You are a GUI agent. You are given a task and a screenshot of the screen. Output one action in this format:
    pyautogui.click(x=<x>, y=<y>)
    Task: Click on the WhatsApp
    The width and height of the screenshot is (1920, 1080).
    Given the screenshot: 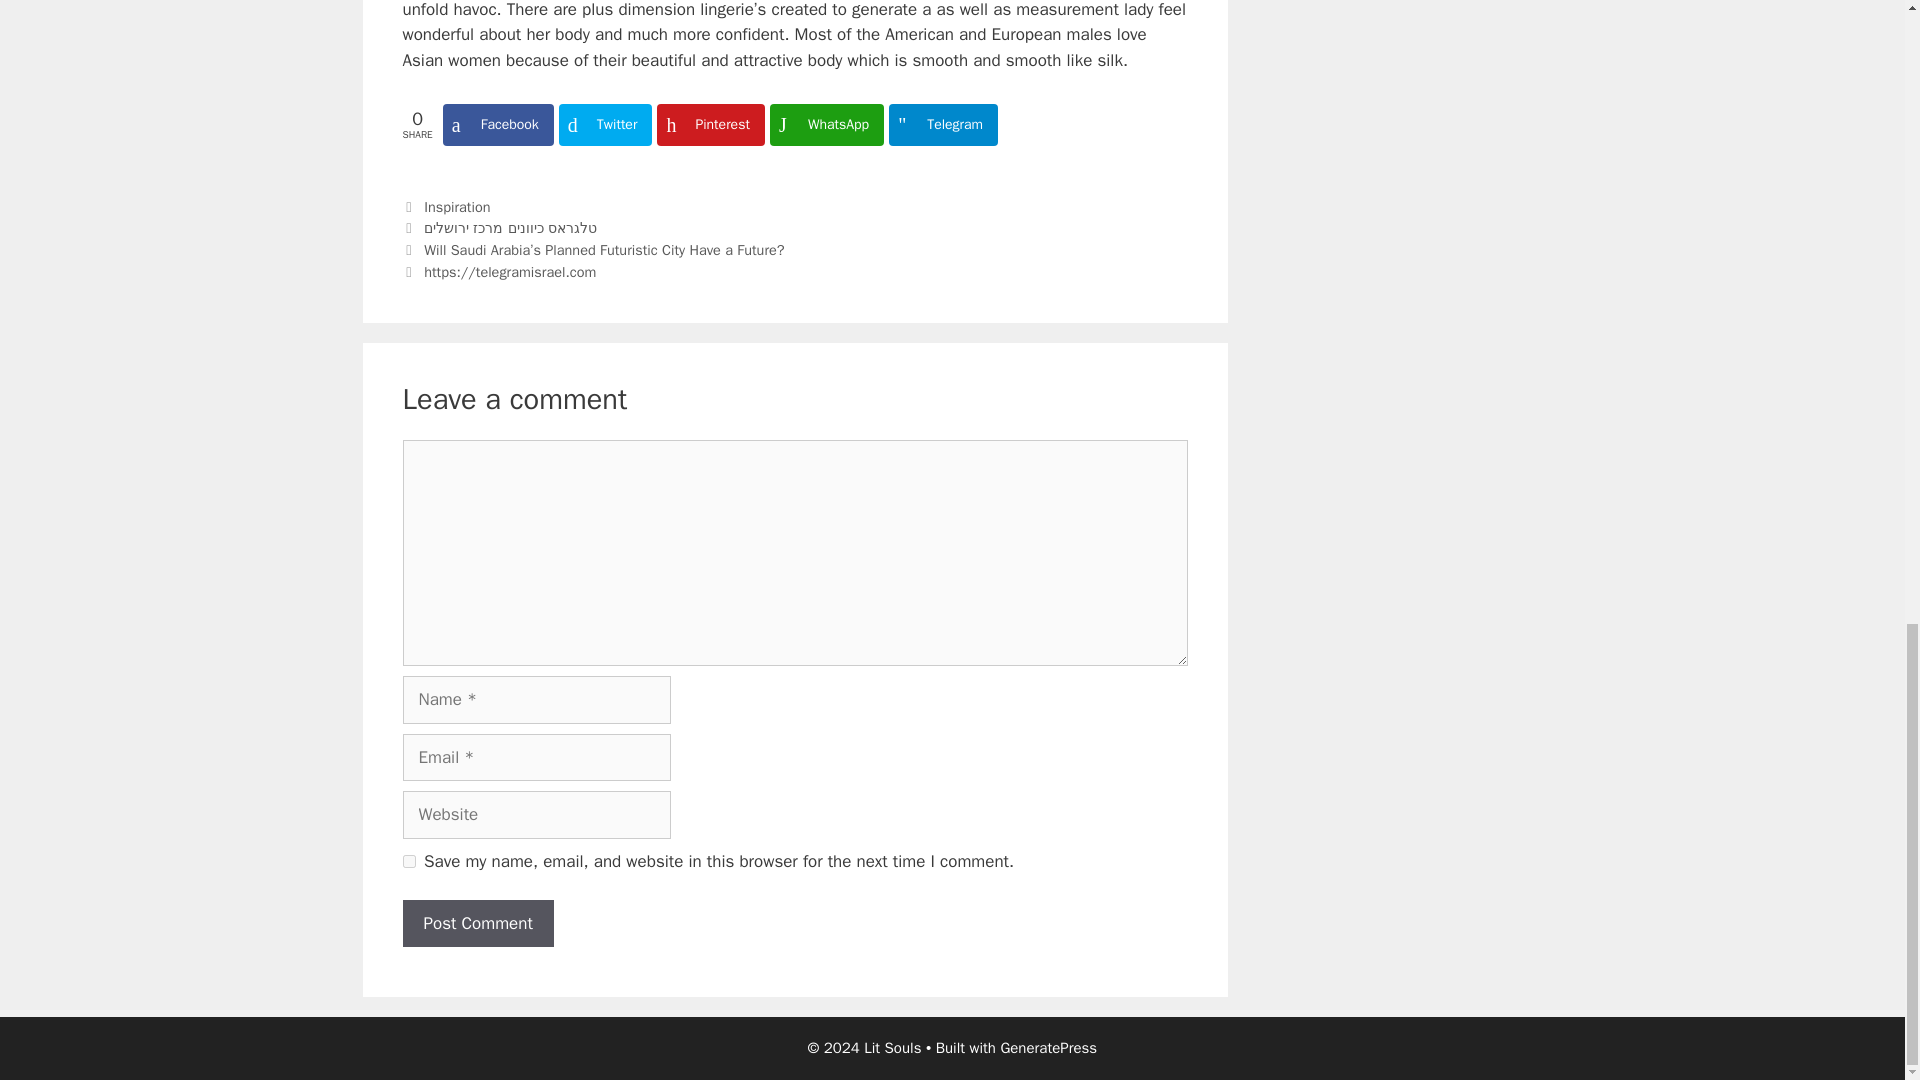 What is the action you would take?
    pyautogui.click(x=826, y=124)
    